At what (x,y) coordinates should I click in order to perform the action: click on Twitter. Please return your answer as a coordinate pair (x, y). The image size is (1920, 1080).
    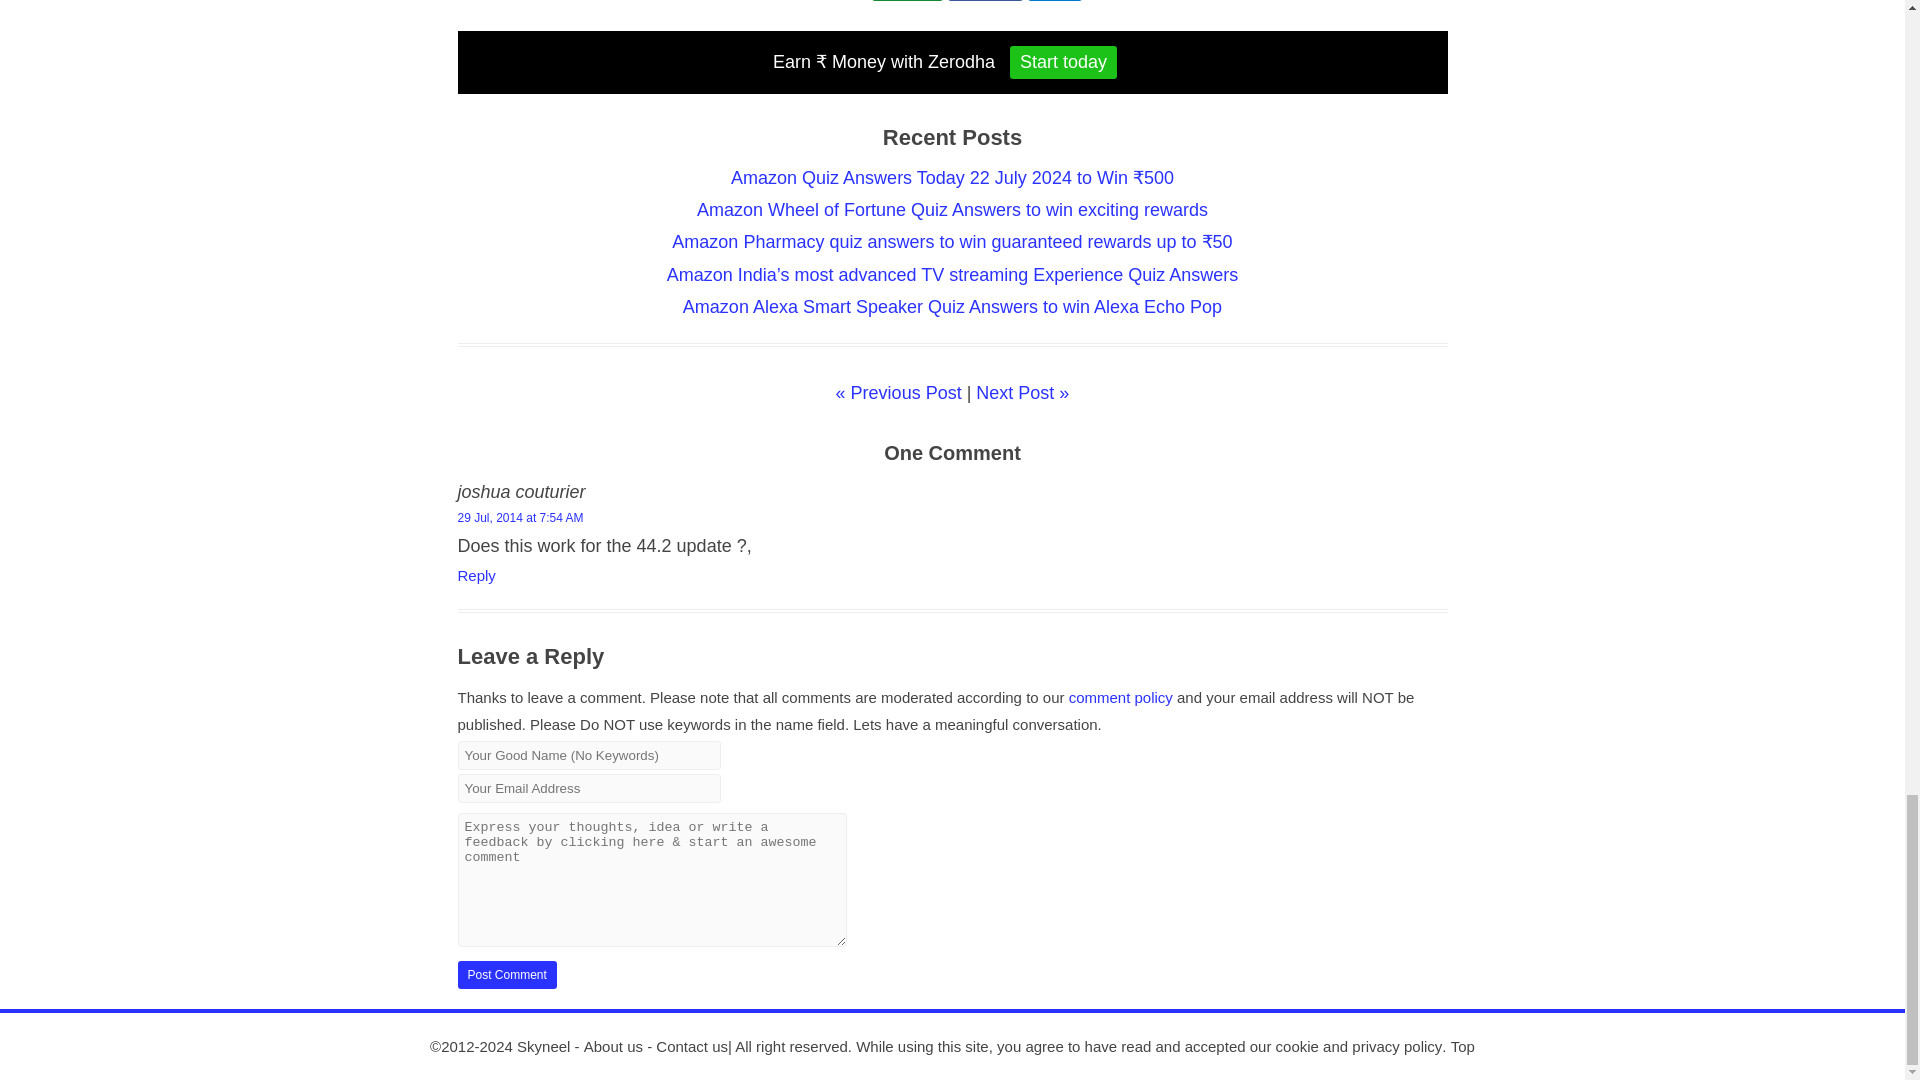
    Looking at the image, I should click on (1054, 0).